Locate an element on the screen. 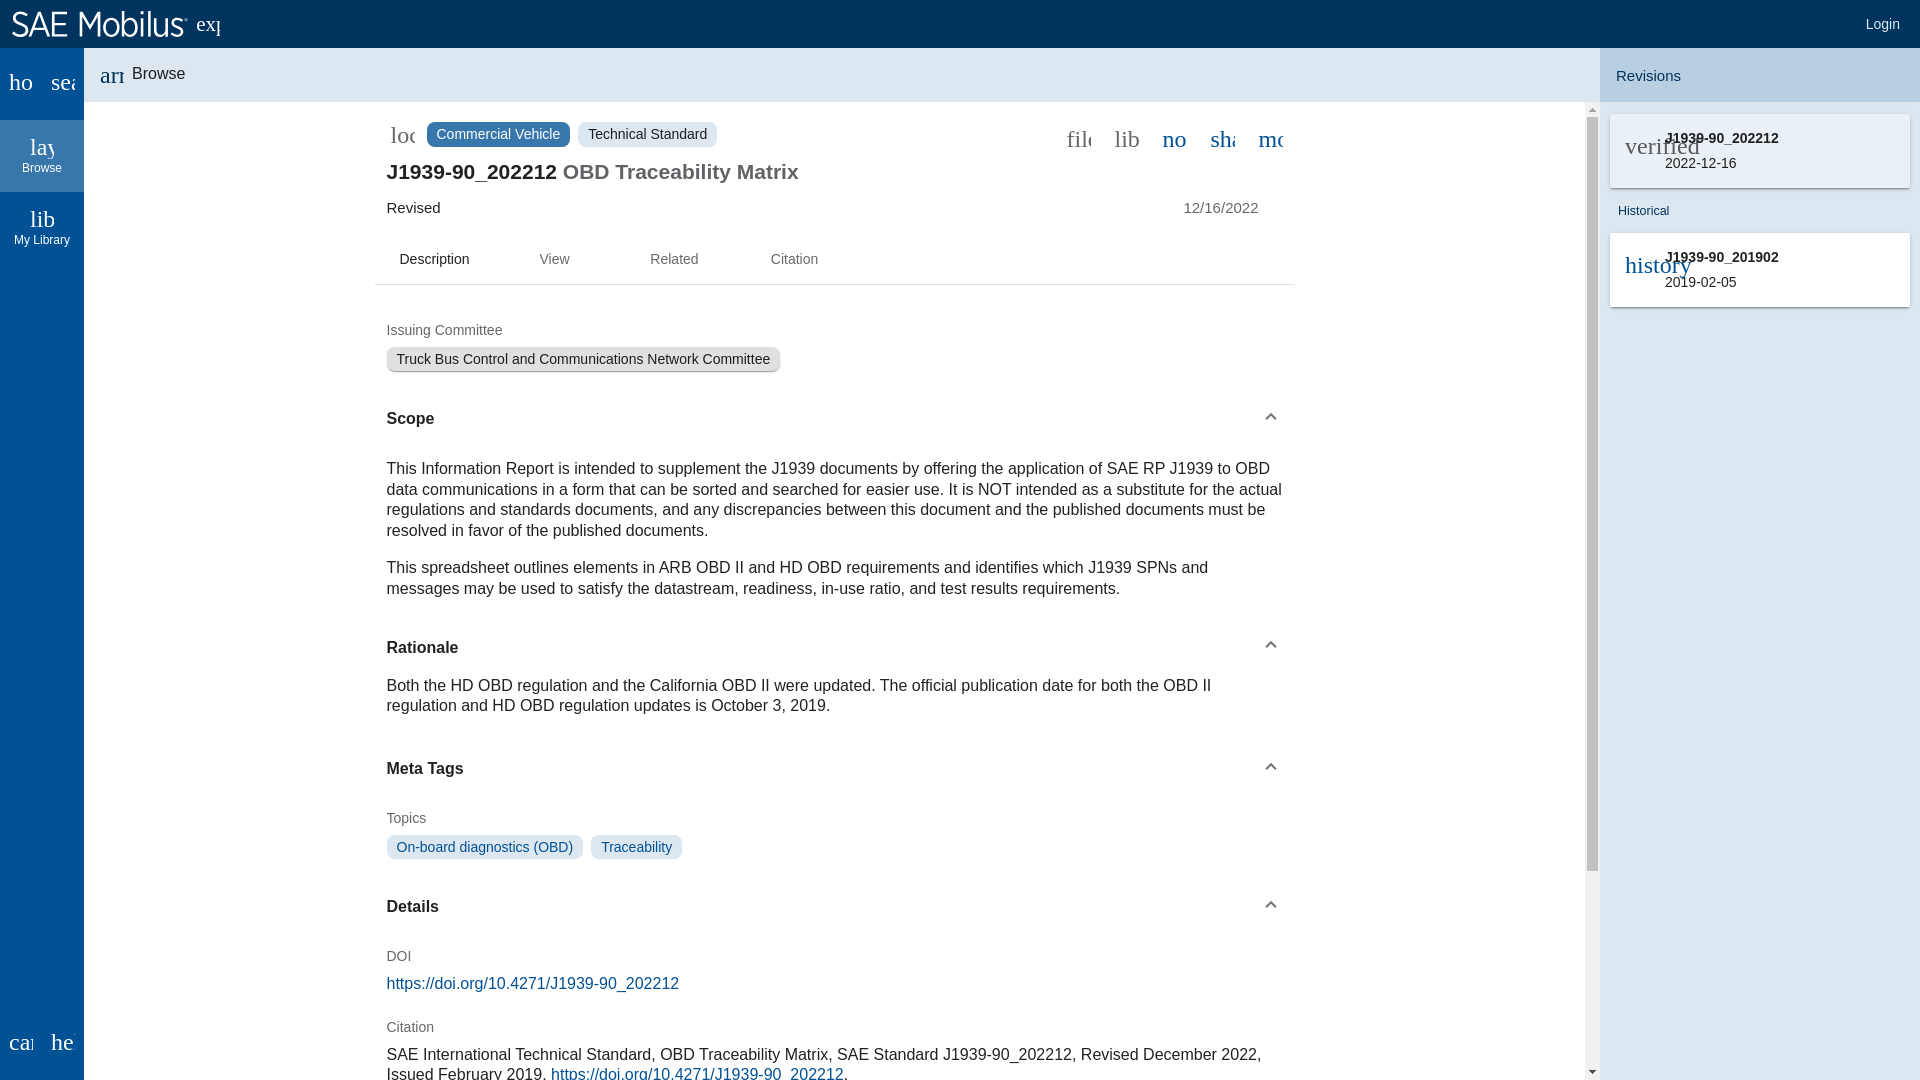 The width and height of the screenshot is (1920, 1080). View is located at coordinates (554, 260).